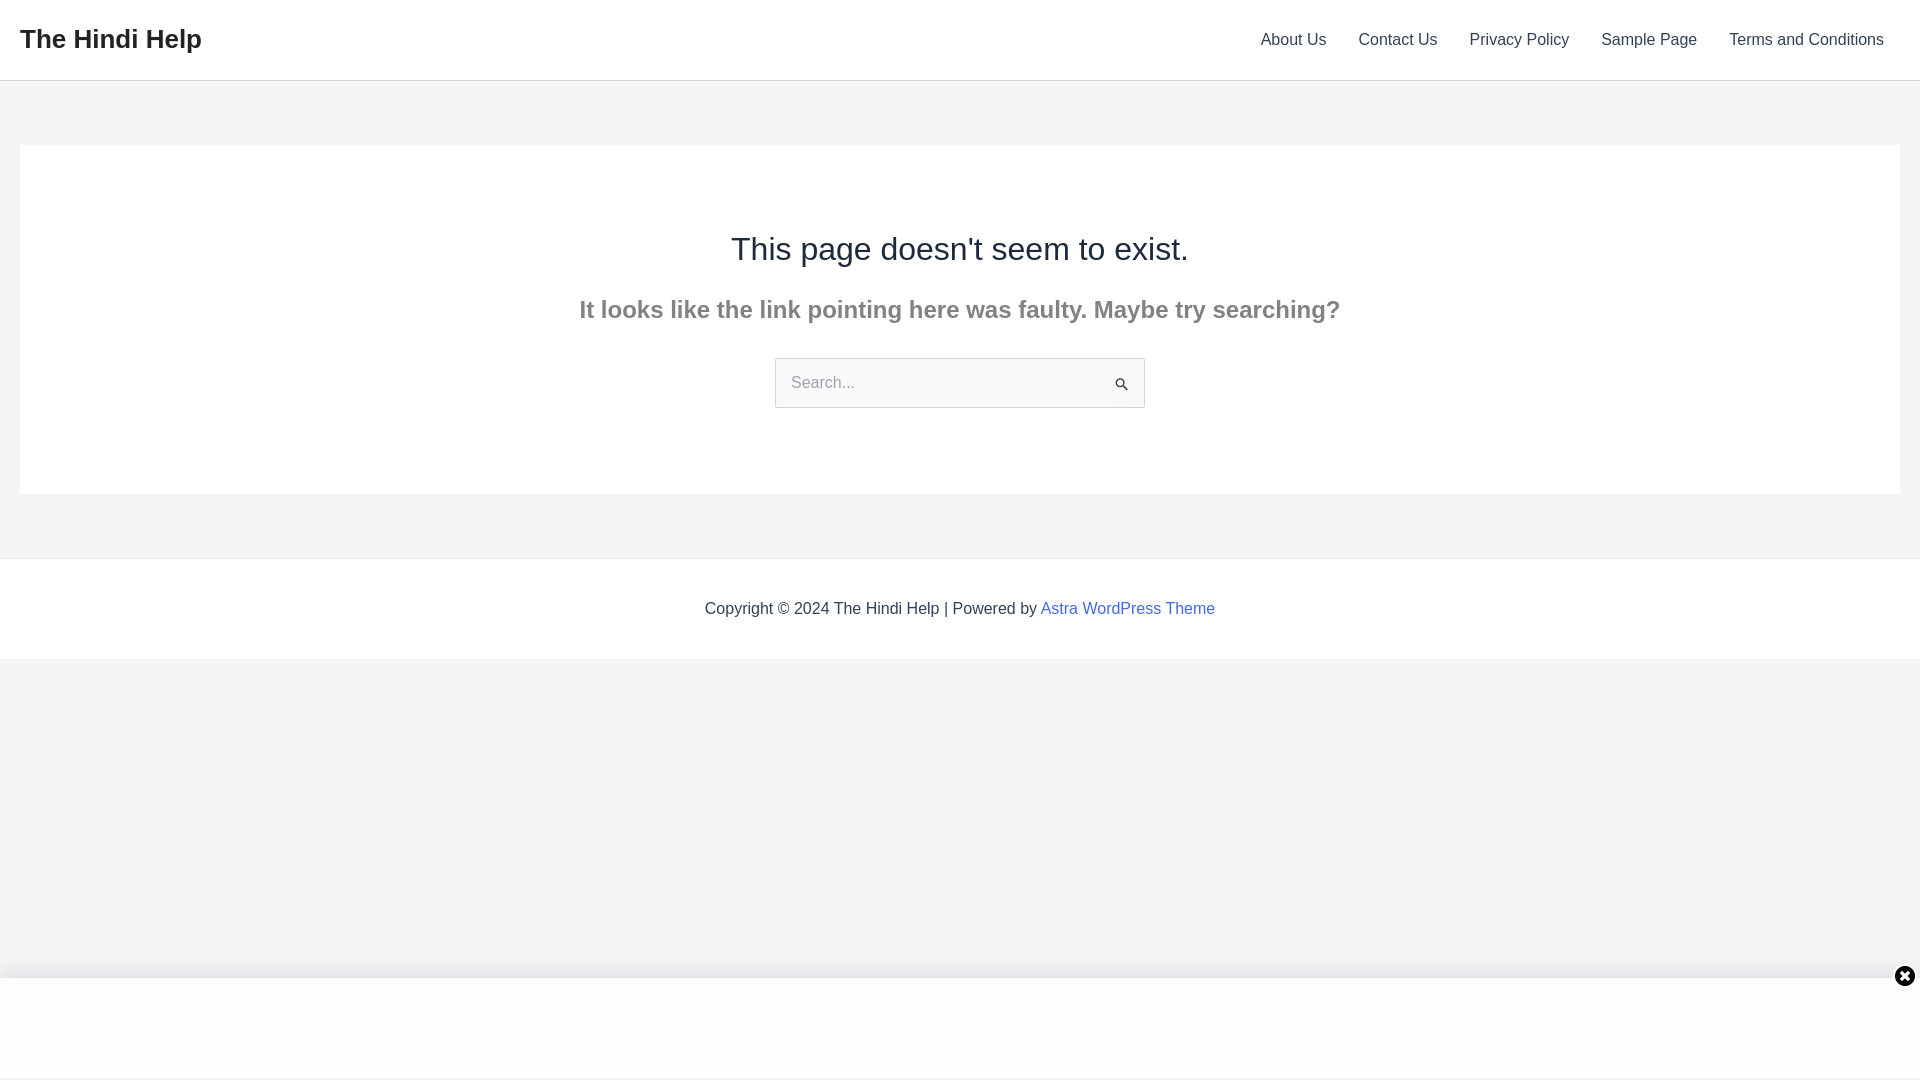  What do you see at coordinates (1122, 385) in the screenshot?
I see `Search` at bounding box center [1122, 385].